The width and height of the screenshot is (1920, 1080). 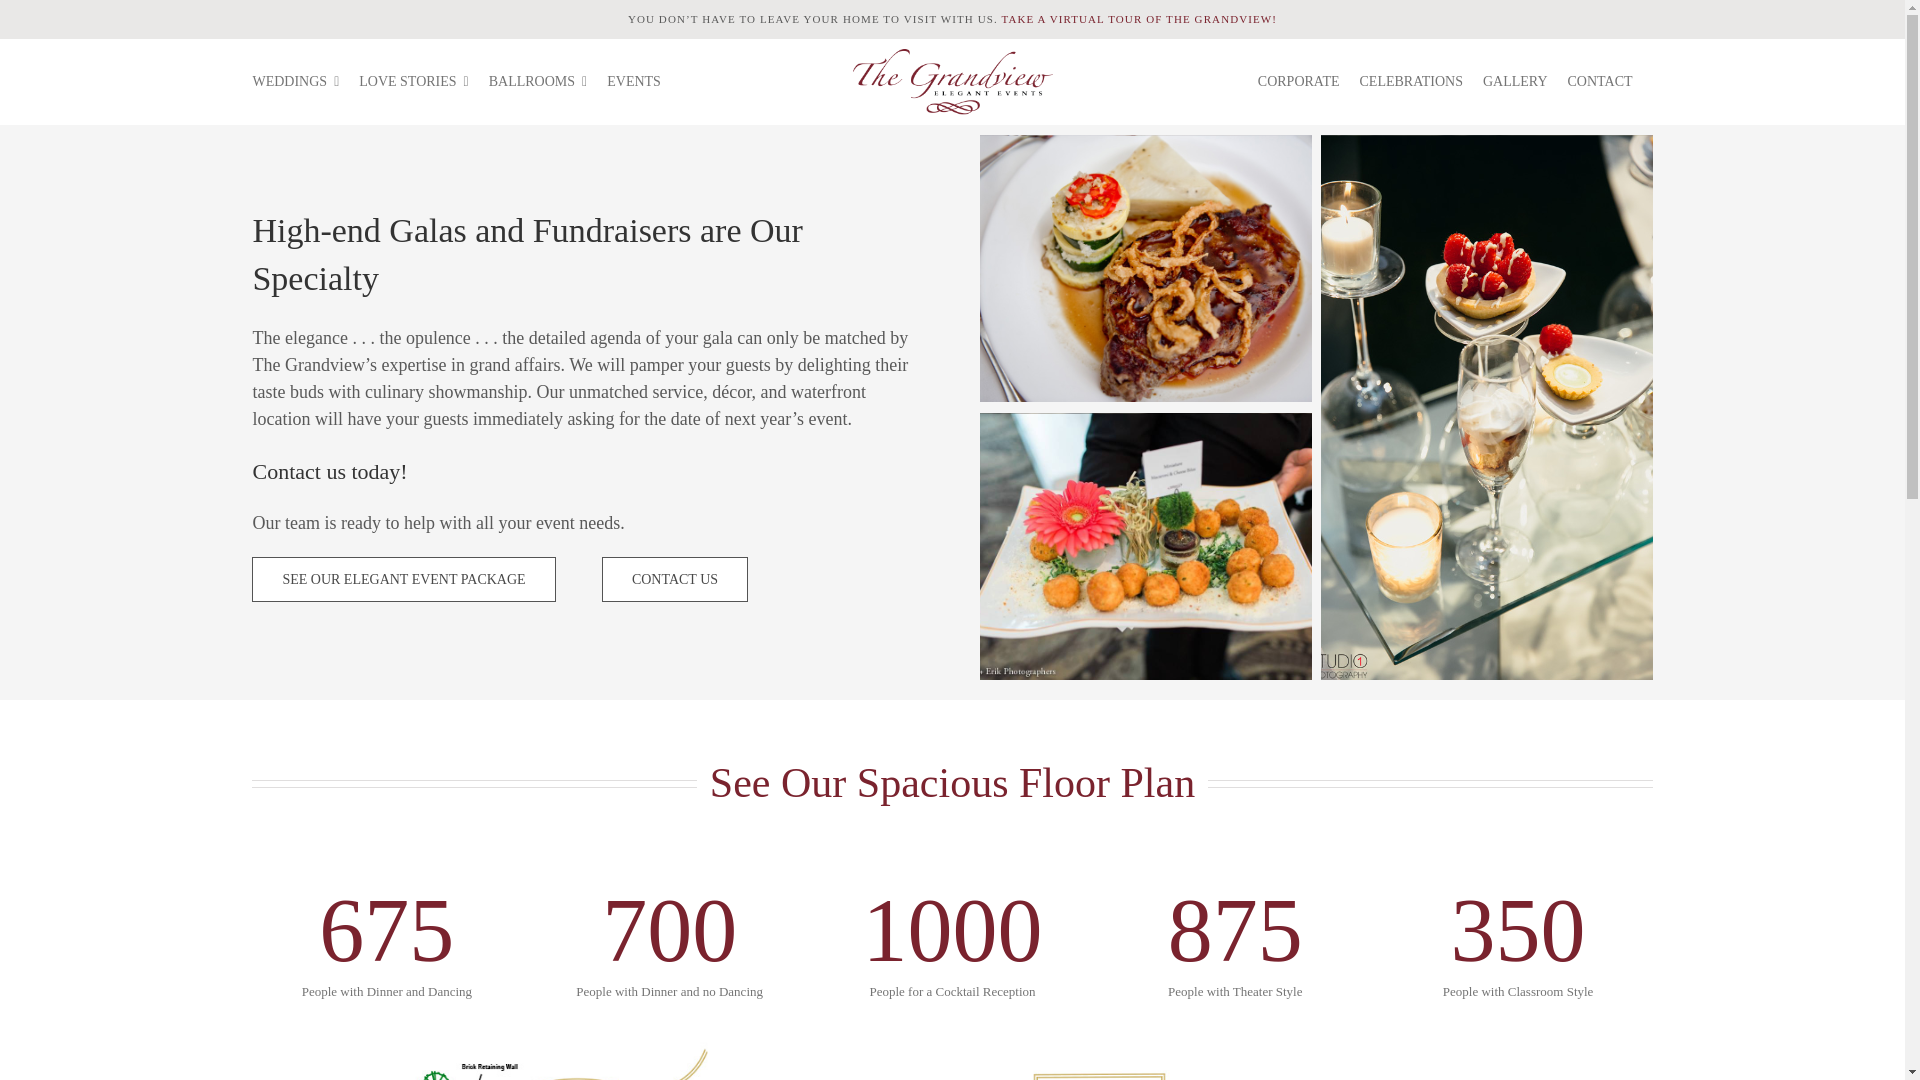 I want to click on CONTACT, so click(x=1610, y=82).